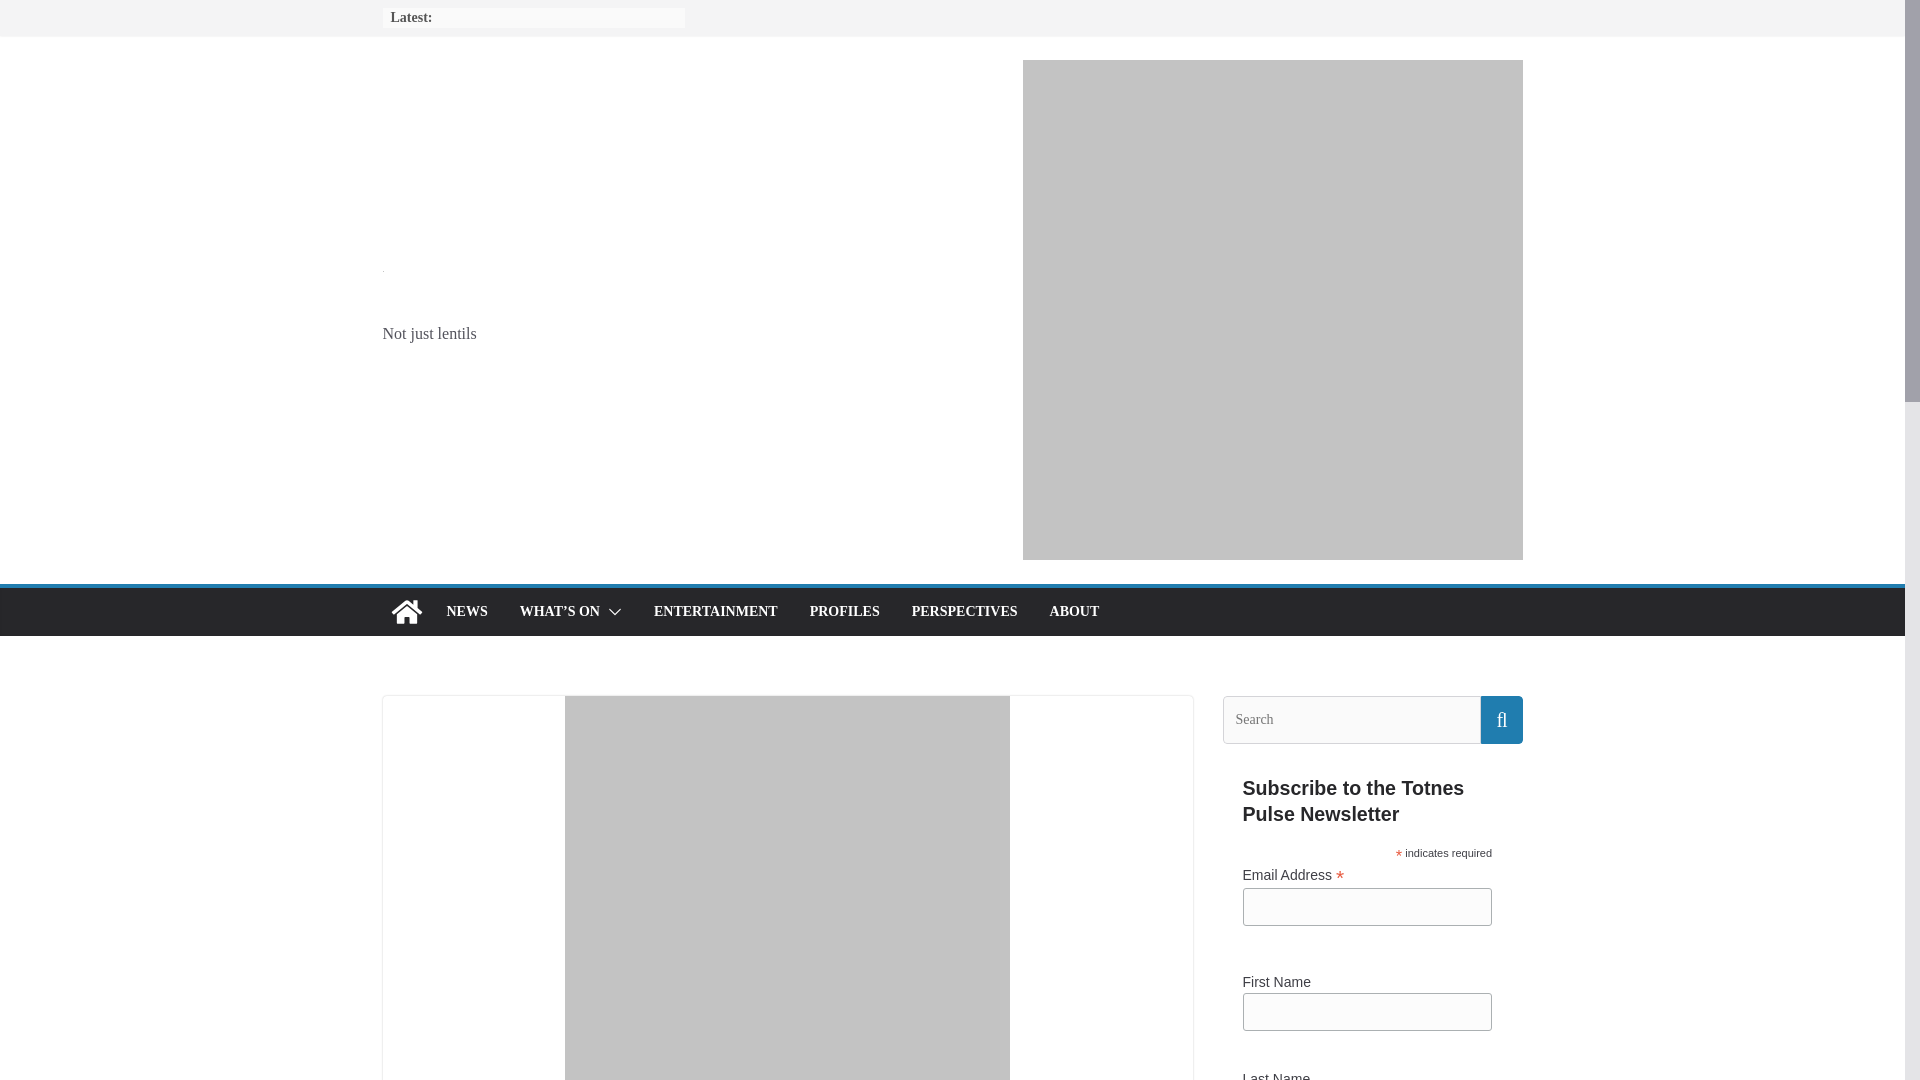 The width and height of the screenshot is (1920, 1080). What do you see at coordinates (964, 612) in the screenshot?
I see `PERSPECTIVES` at bounding box center [964, 612].